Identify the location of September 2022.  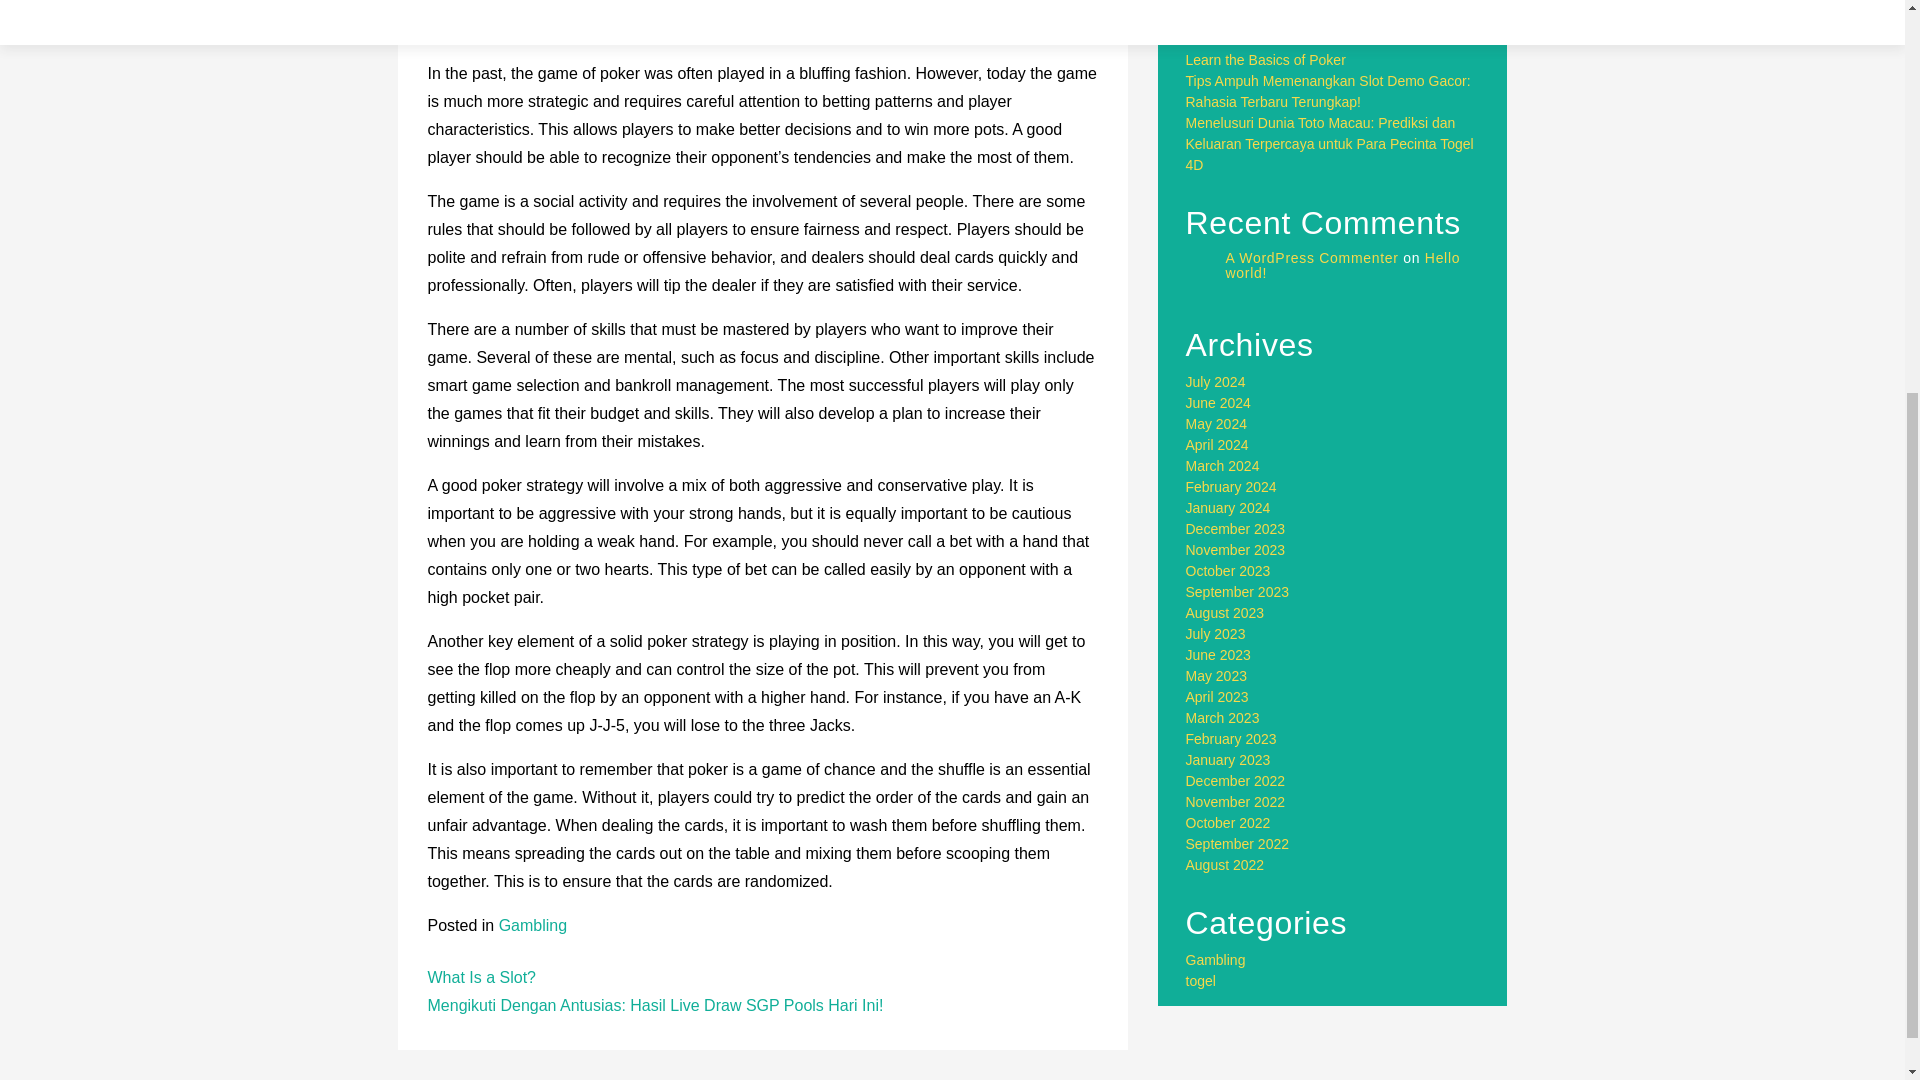
(1238, 844).